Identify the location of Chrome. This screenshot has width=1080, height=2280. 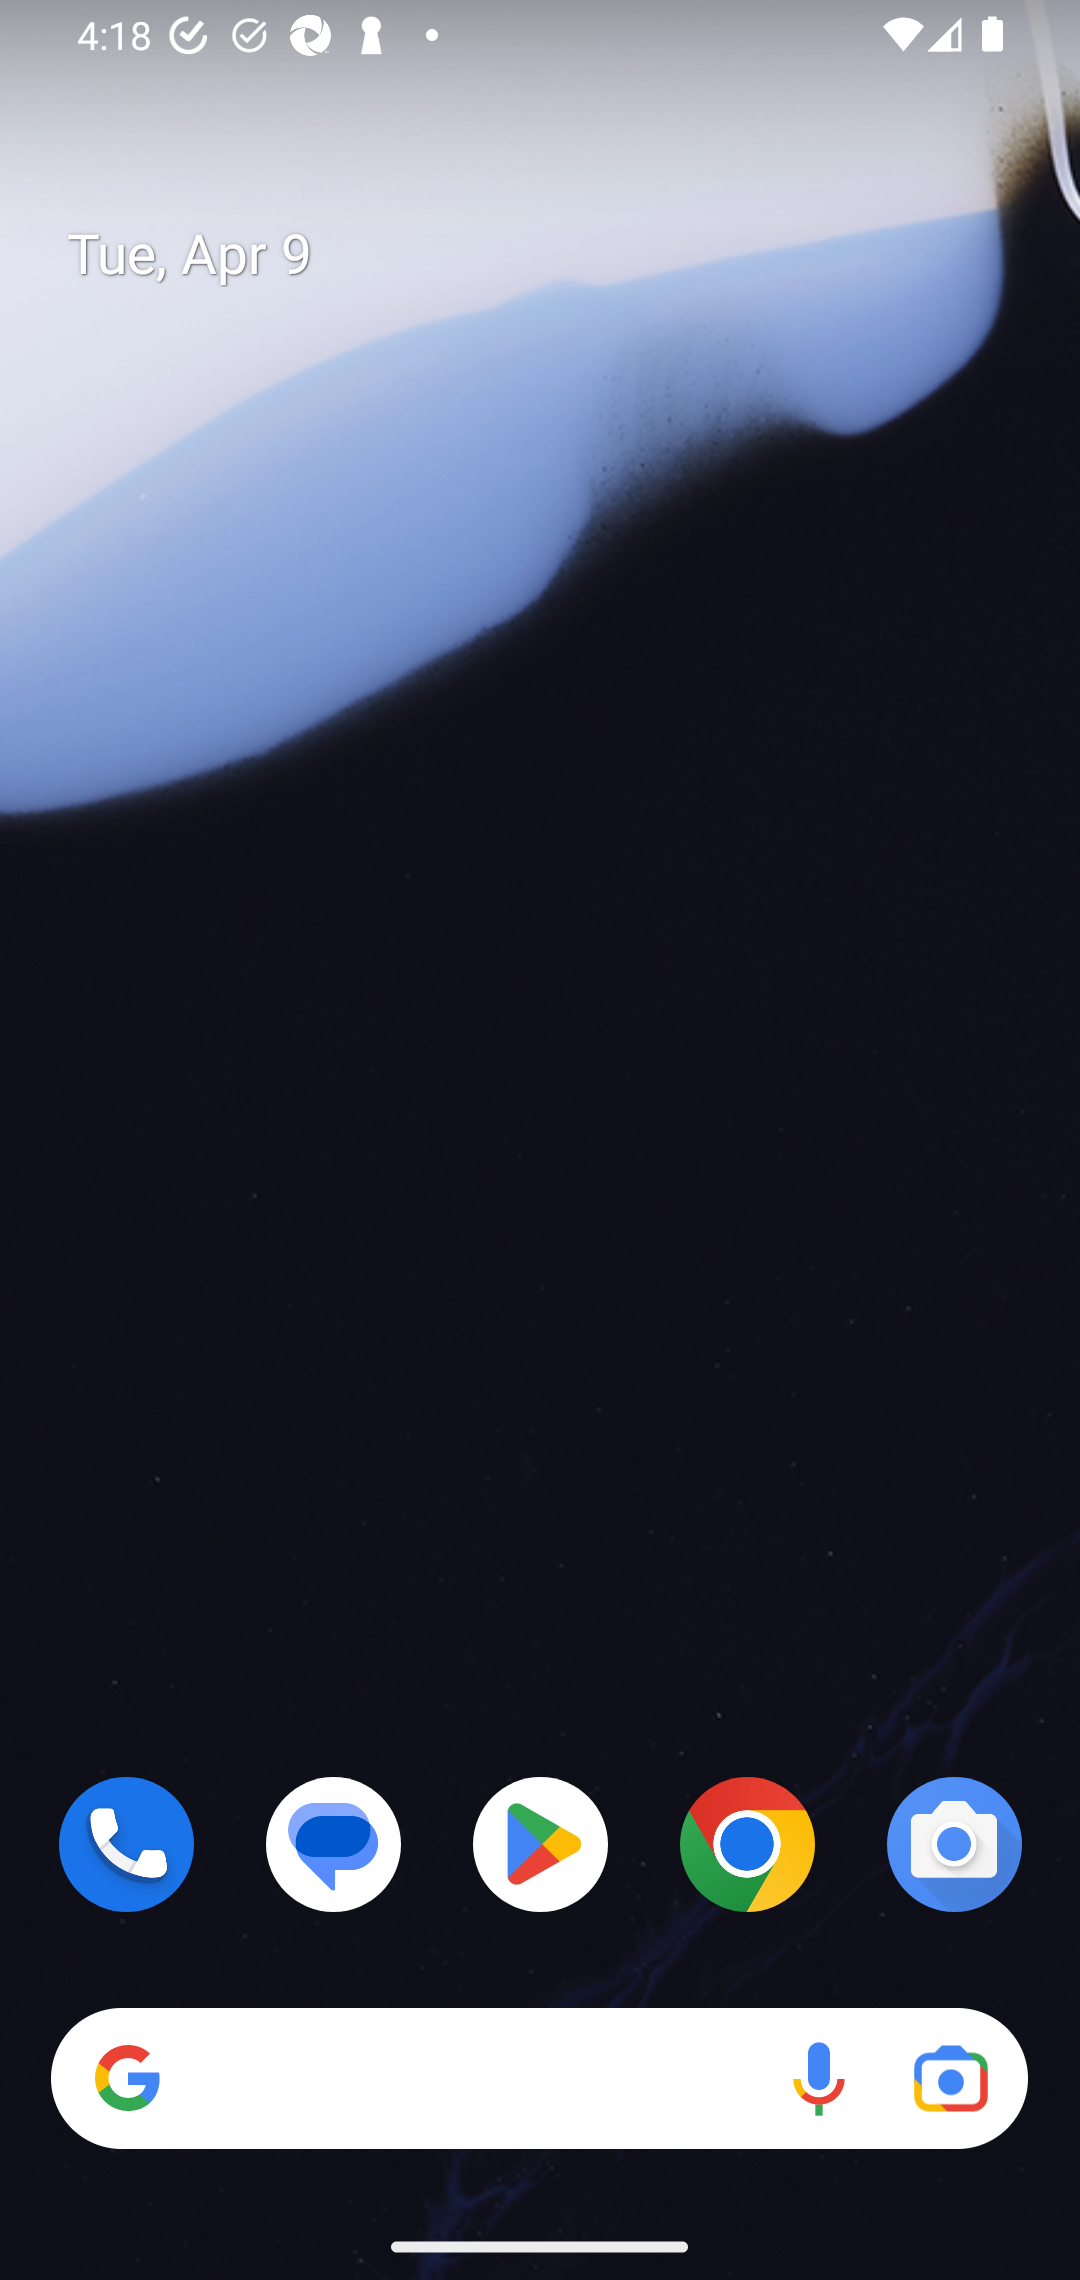
(747, 1844).